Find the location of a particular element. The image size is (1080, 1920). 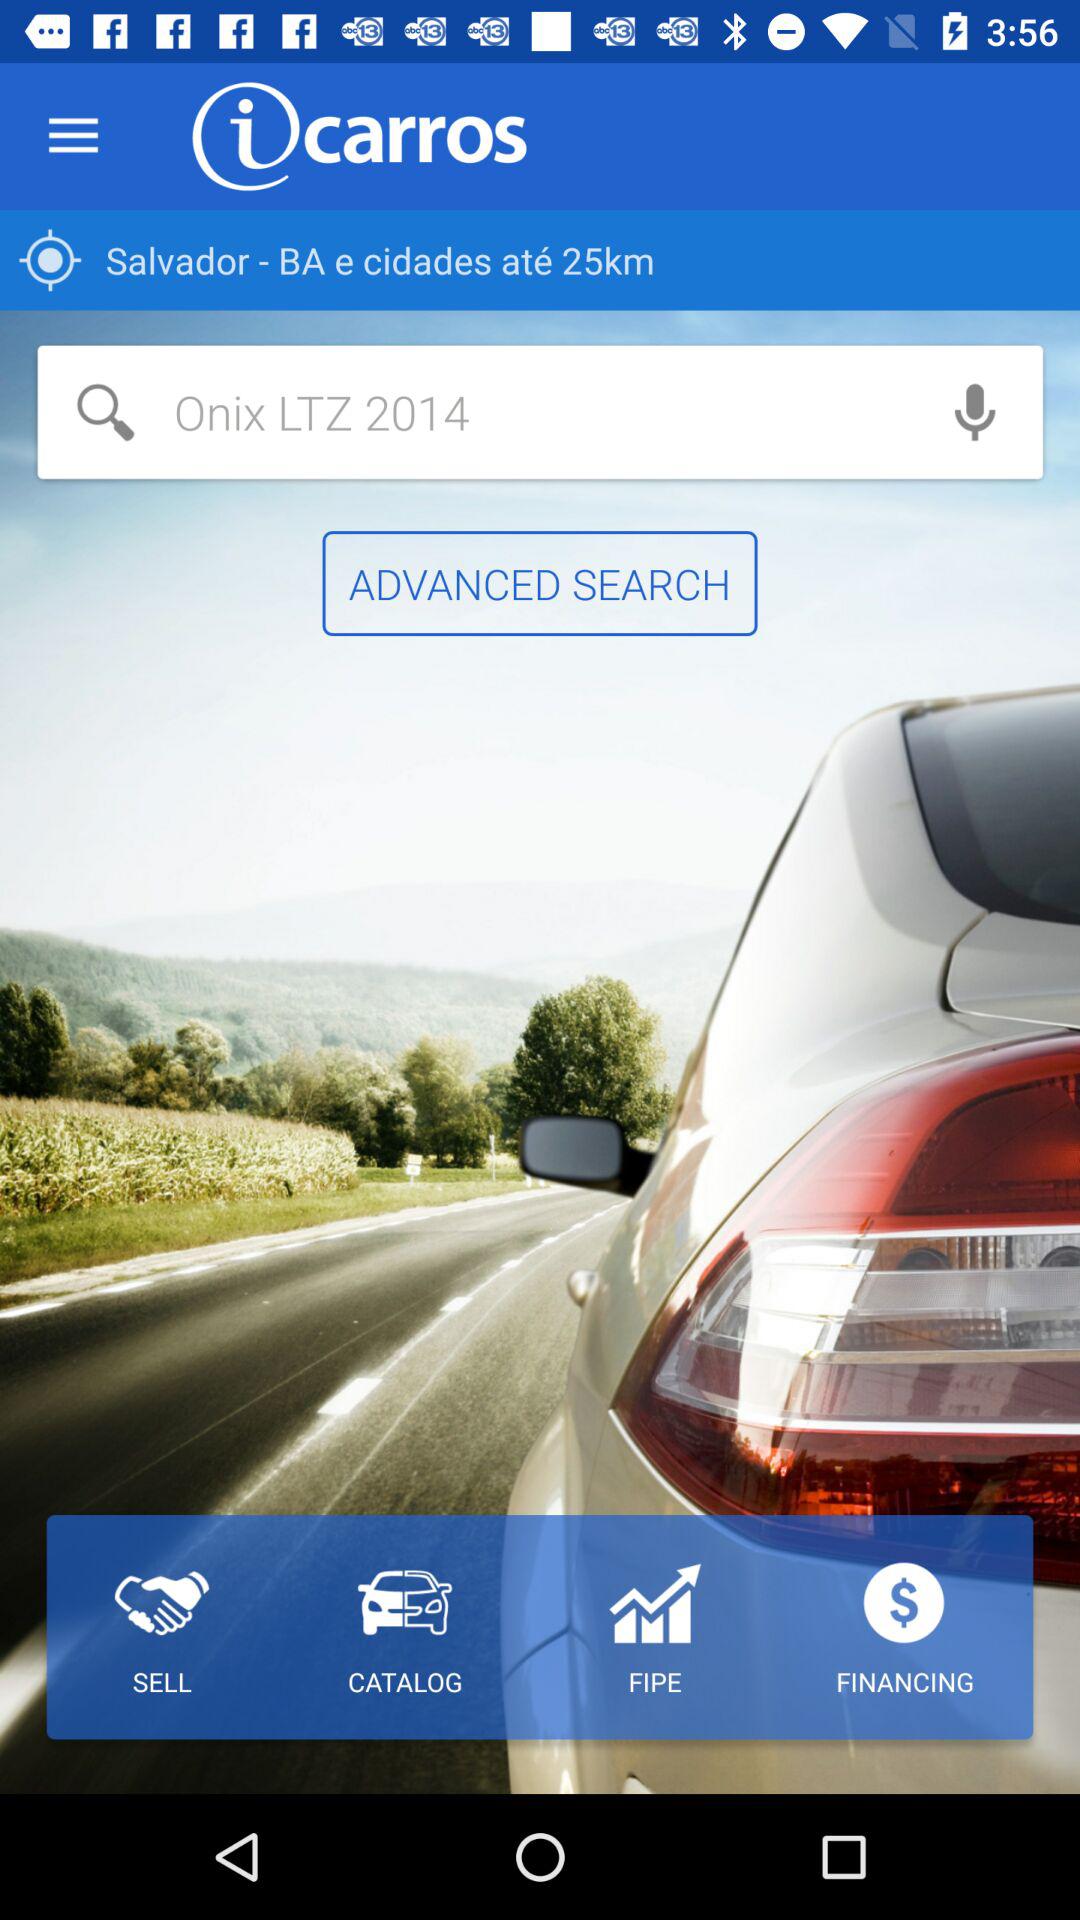

open text field is located at coordinates (472, 412).